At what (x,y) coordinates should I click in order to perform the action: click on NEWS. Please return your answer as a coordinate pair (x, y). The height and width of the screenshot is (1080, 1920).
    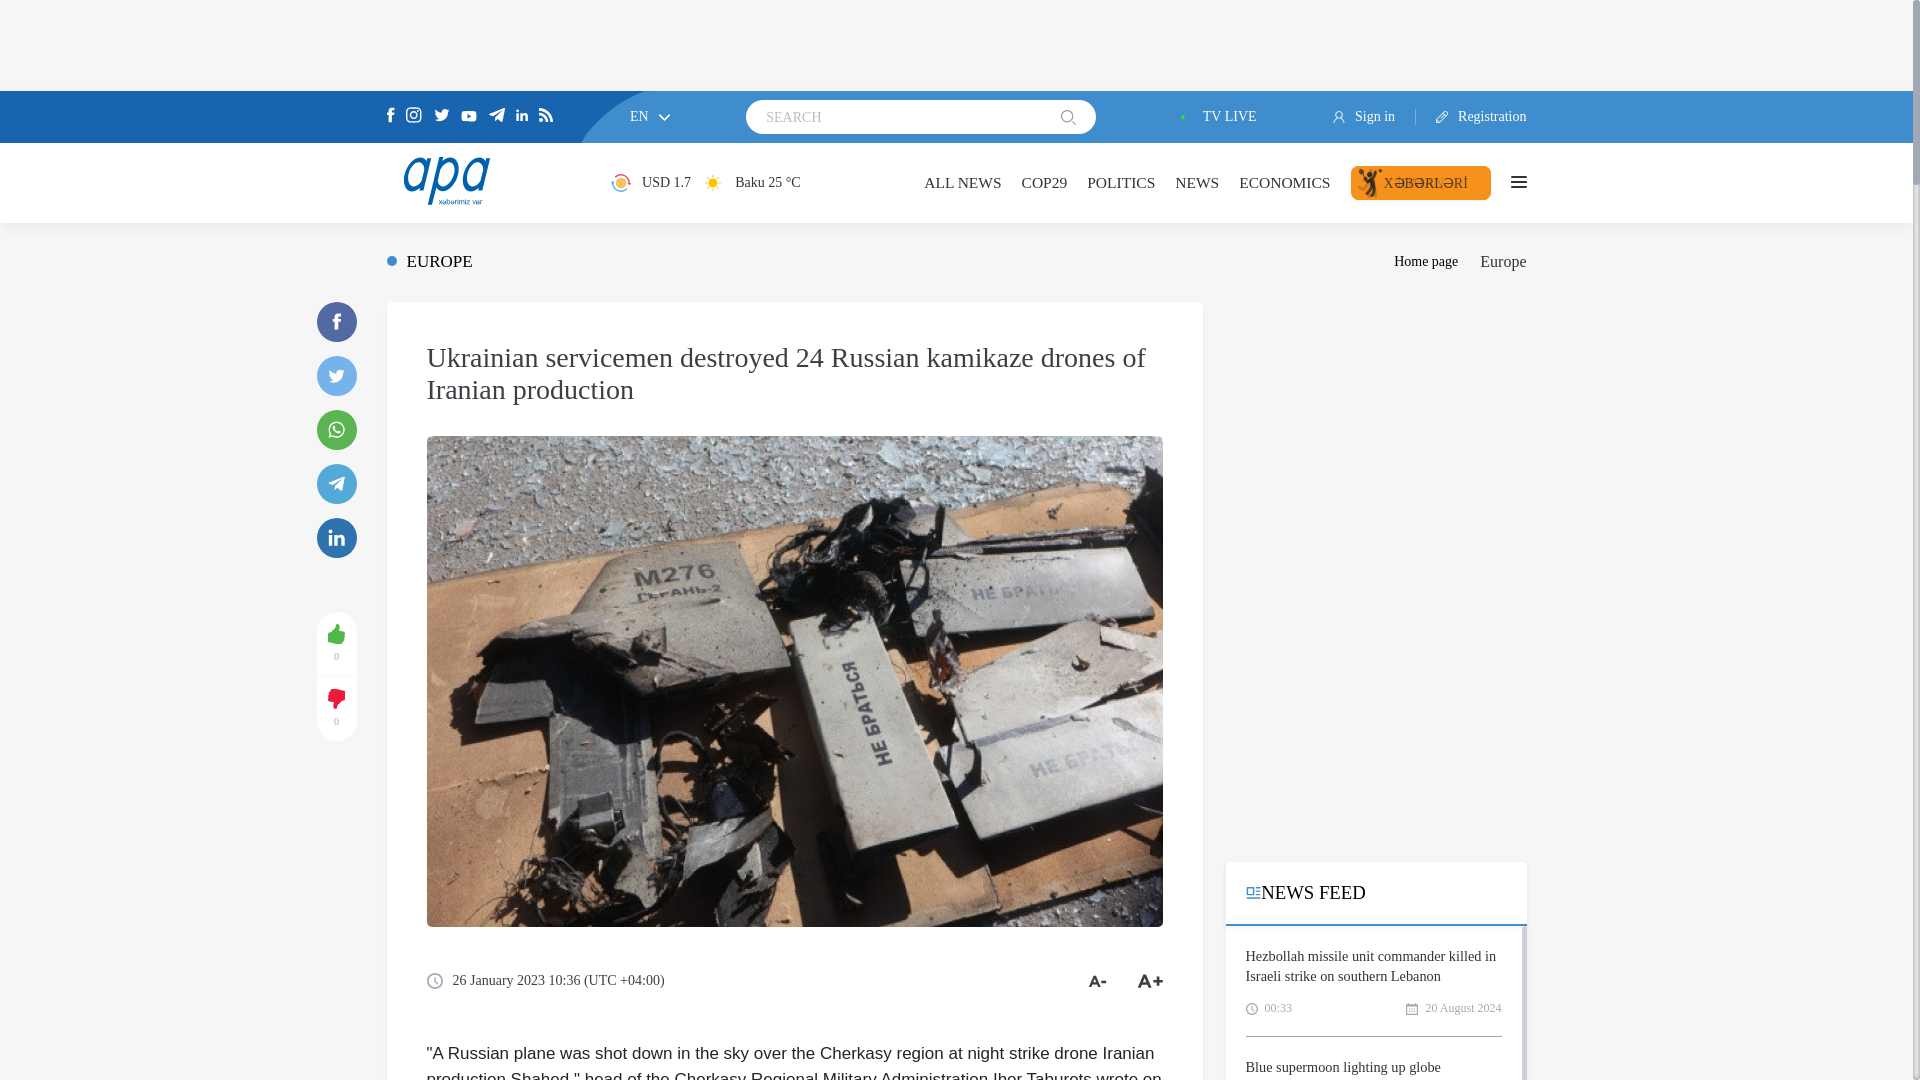
    Looking at the image, I should click on (1197, 182).